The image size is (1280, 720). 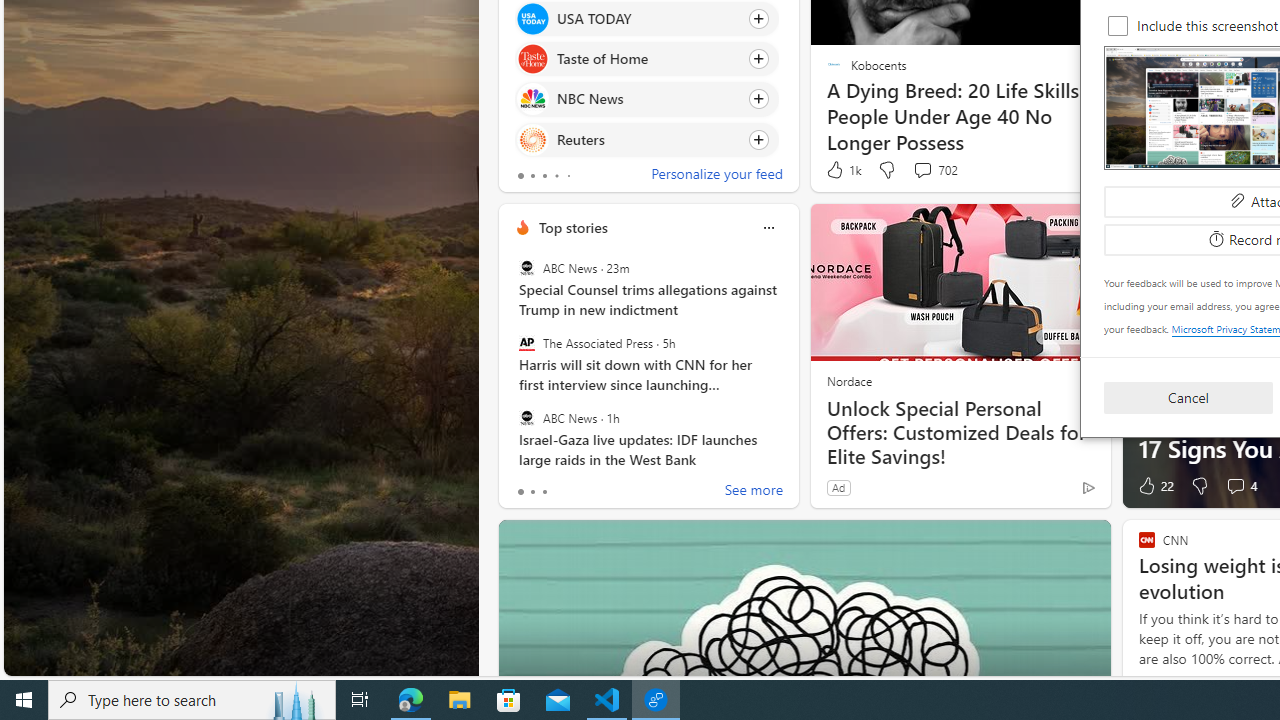 What do you see at coordinates (1188, 396) in the screenshot?
I see `Cancel` at bounding box center [1188, 396].